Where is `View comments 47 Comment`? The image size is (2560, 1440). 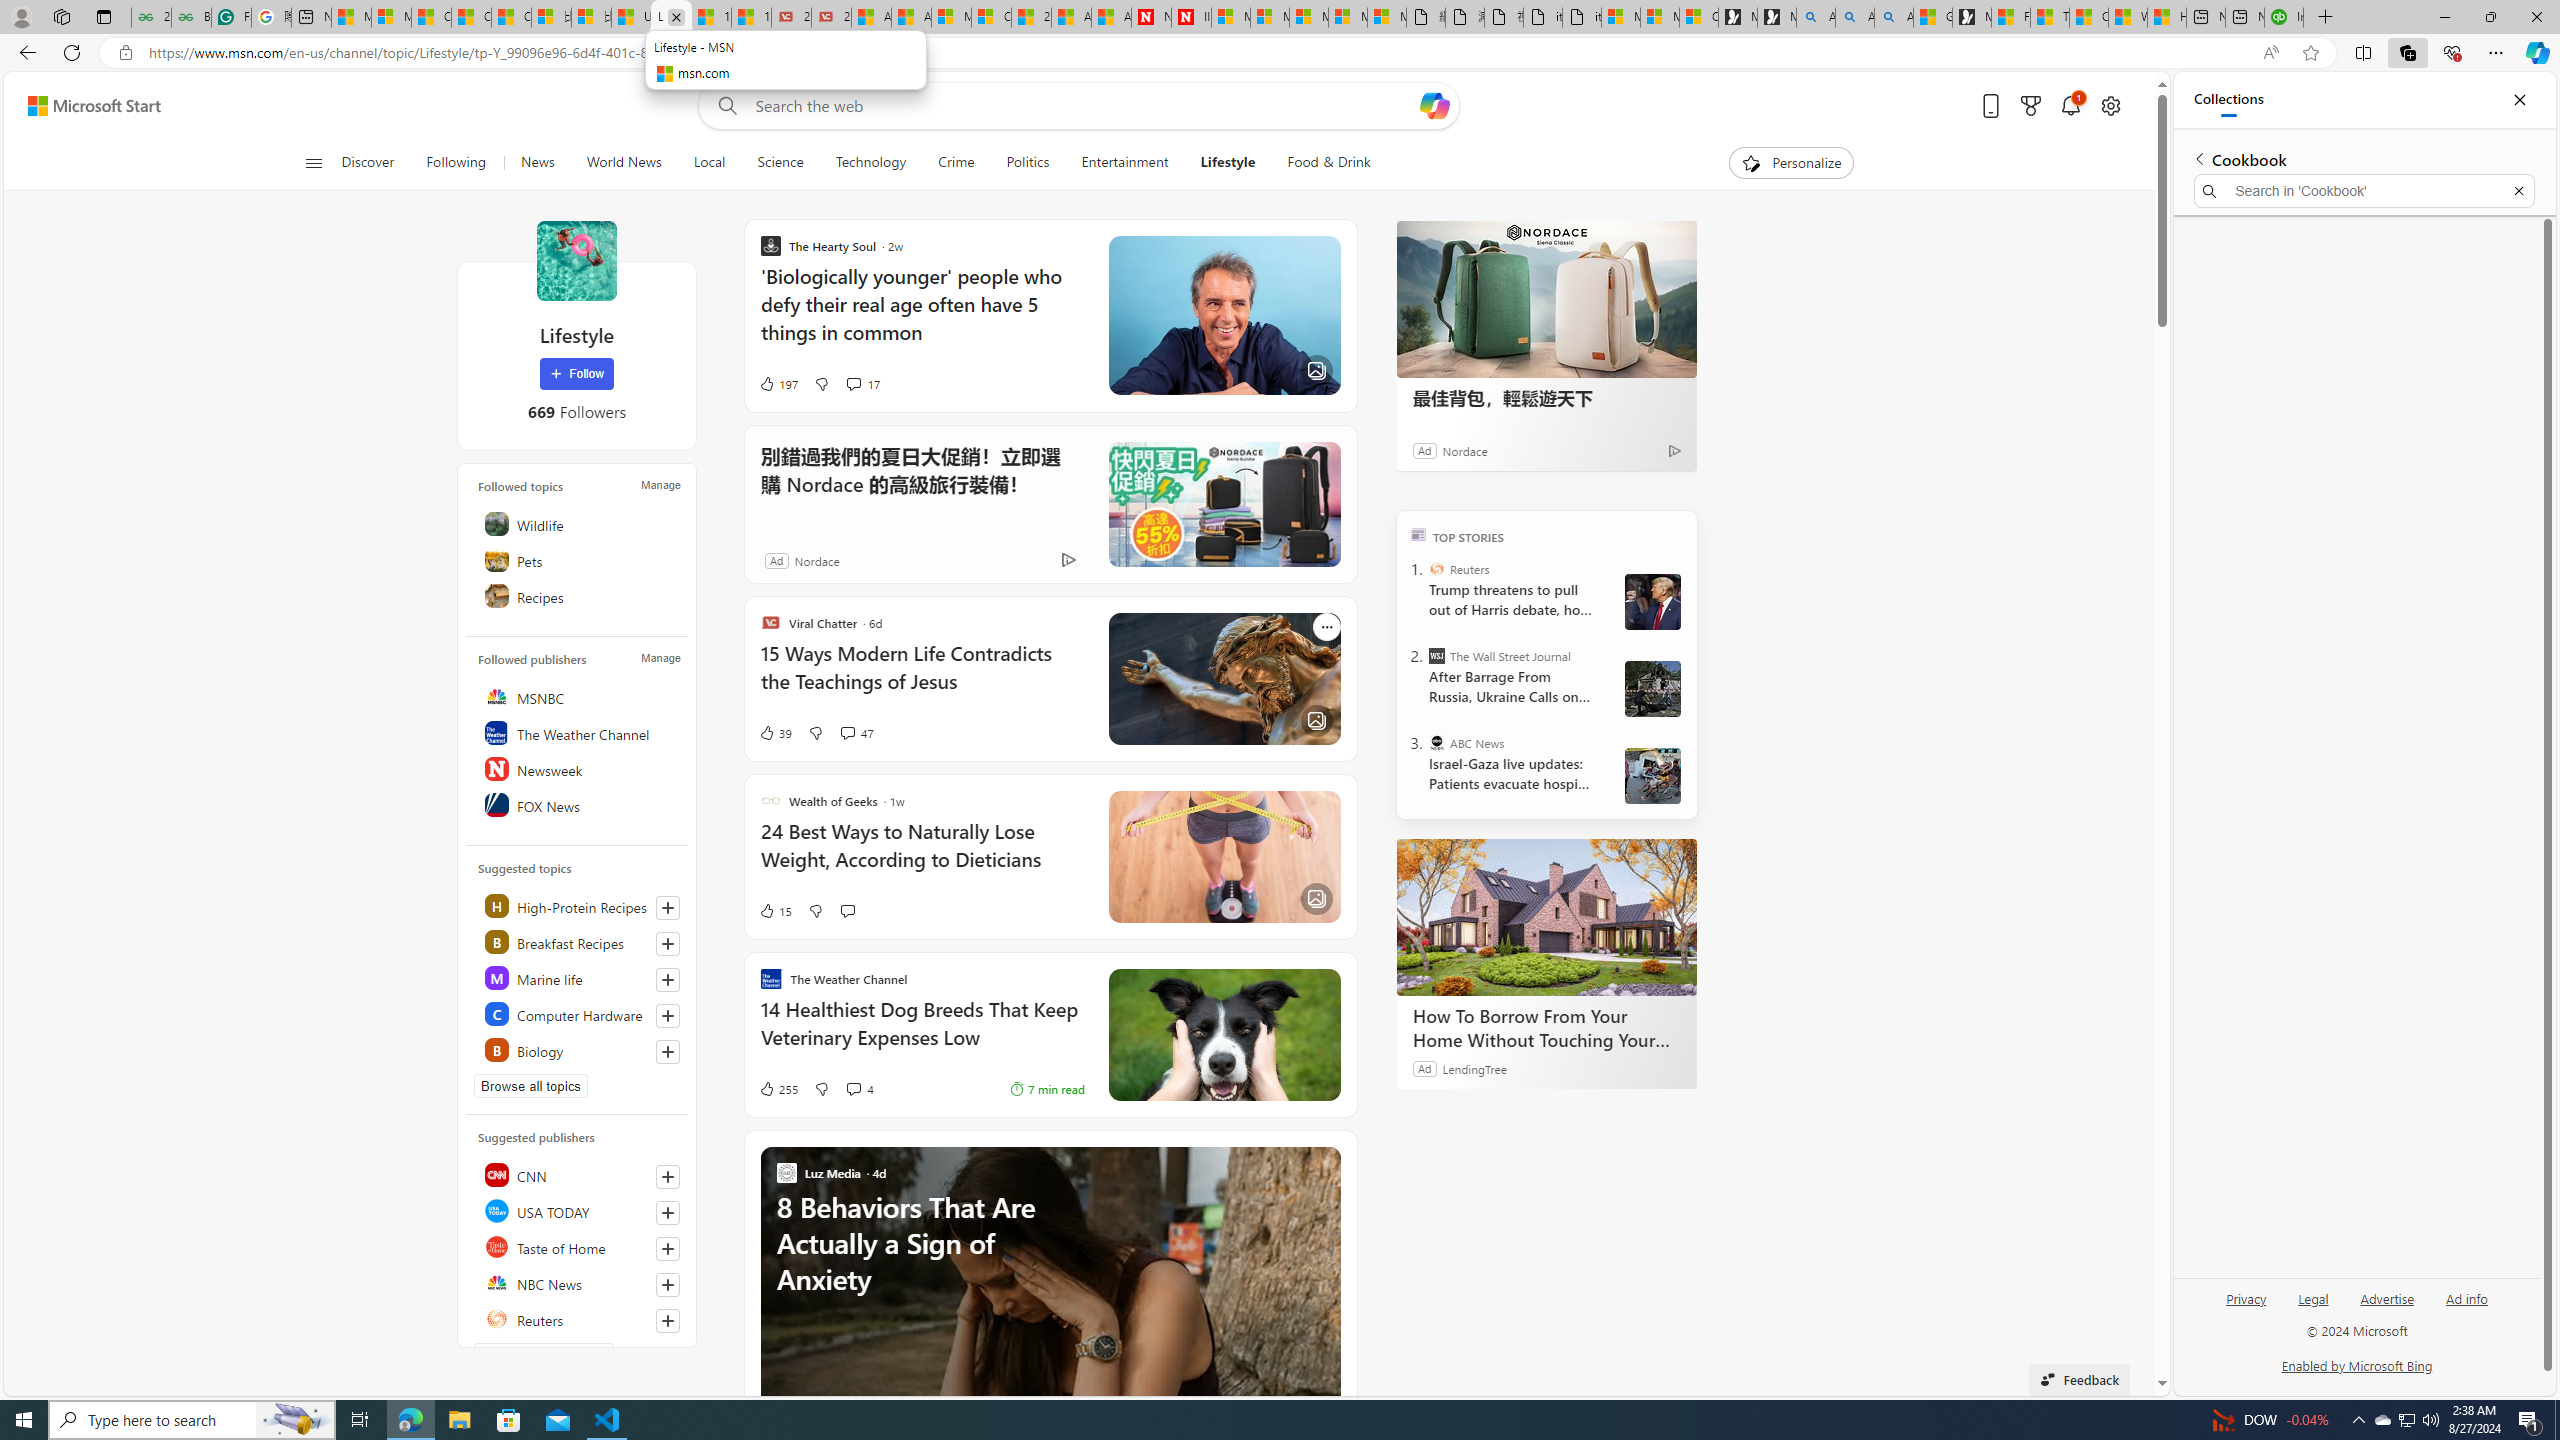
View comments 47 Comment is located at coordinates (858, 732).